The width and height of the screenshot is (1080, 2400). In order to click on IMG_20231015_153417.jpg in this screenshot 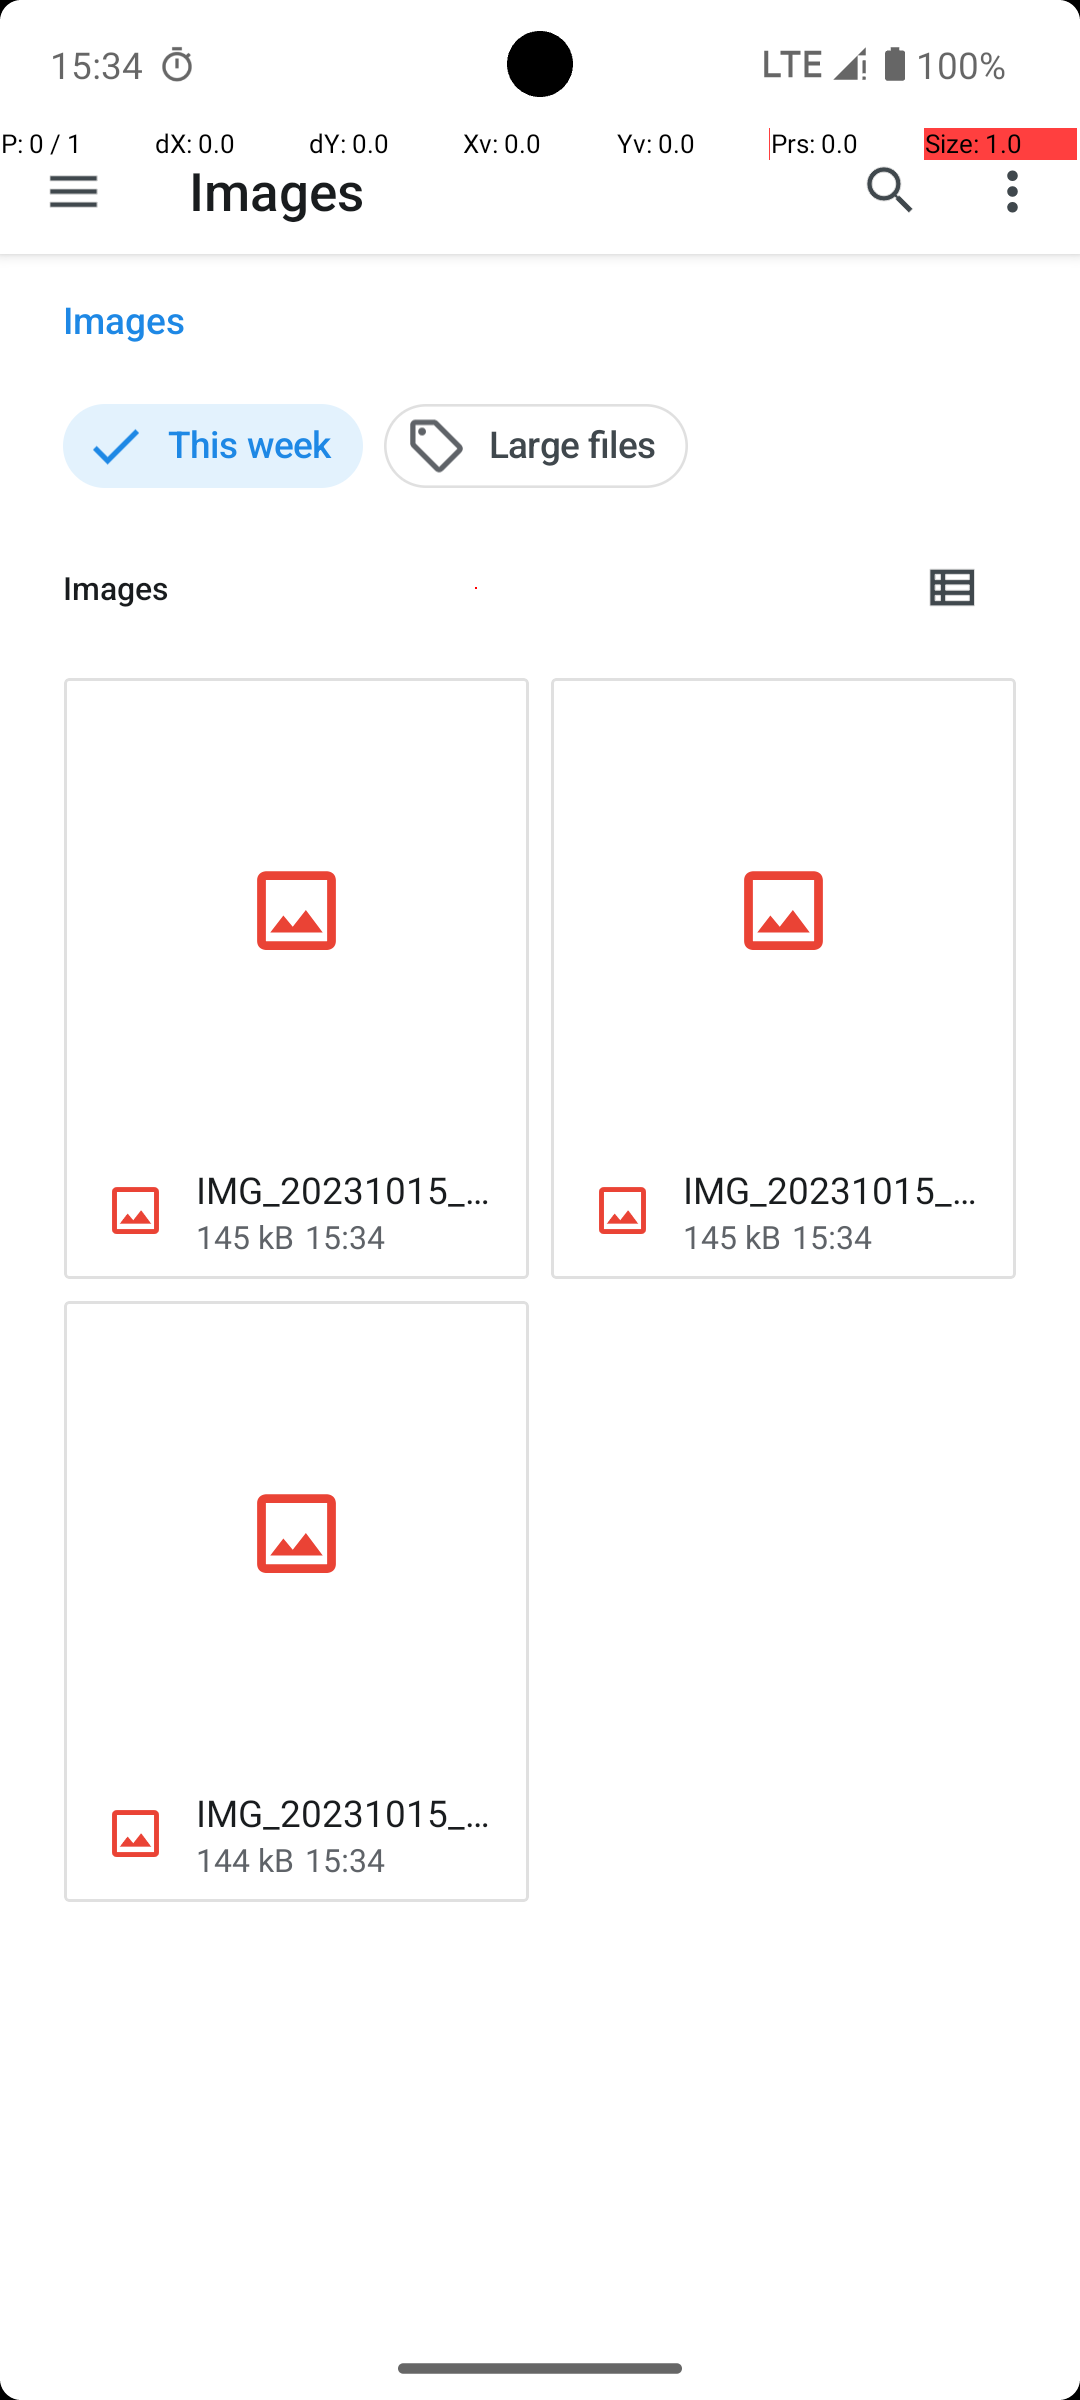, I will do `click(346, 1812)`.